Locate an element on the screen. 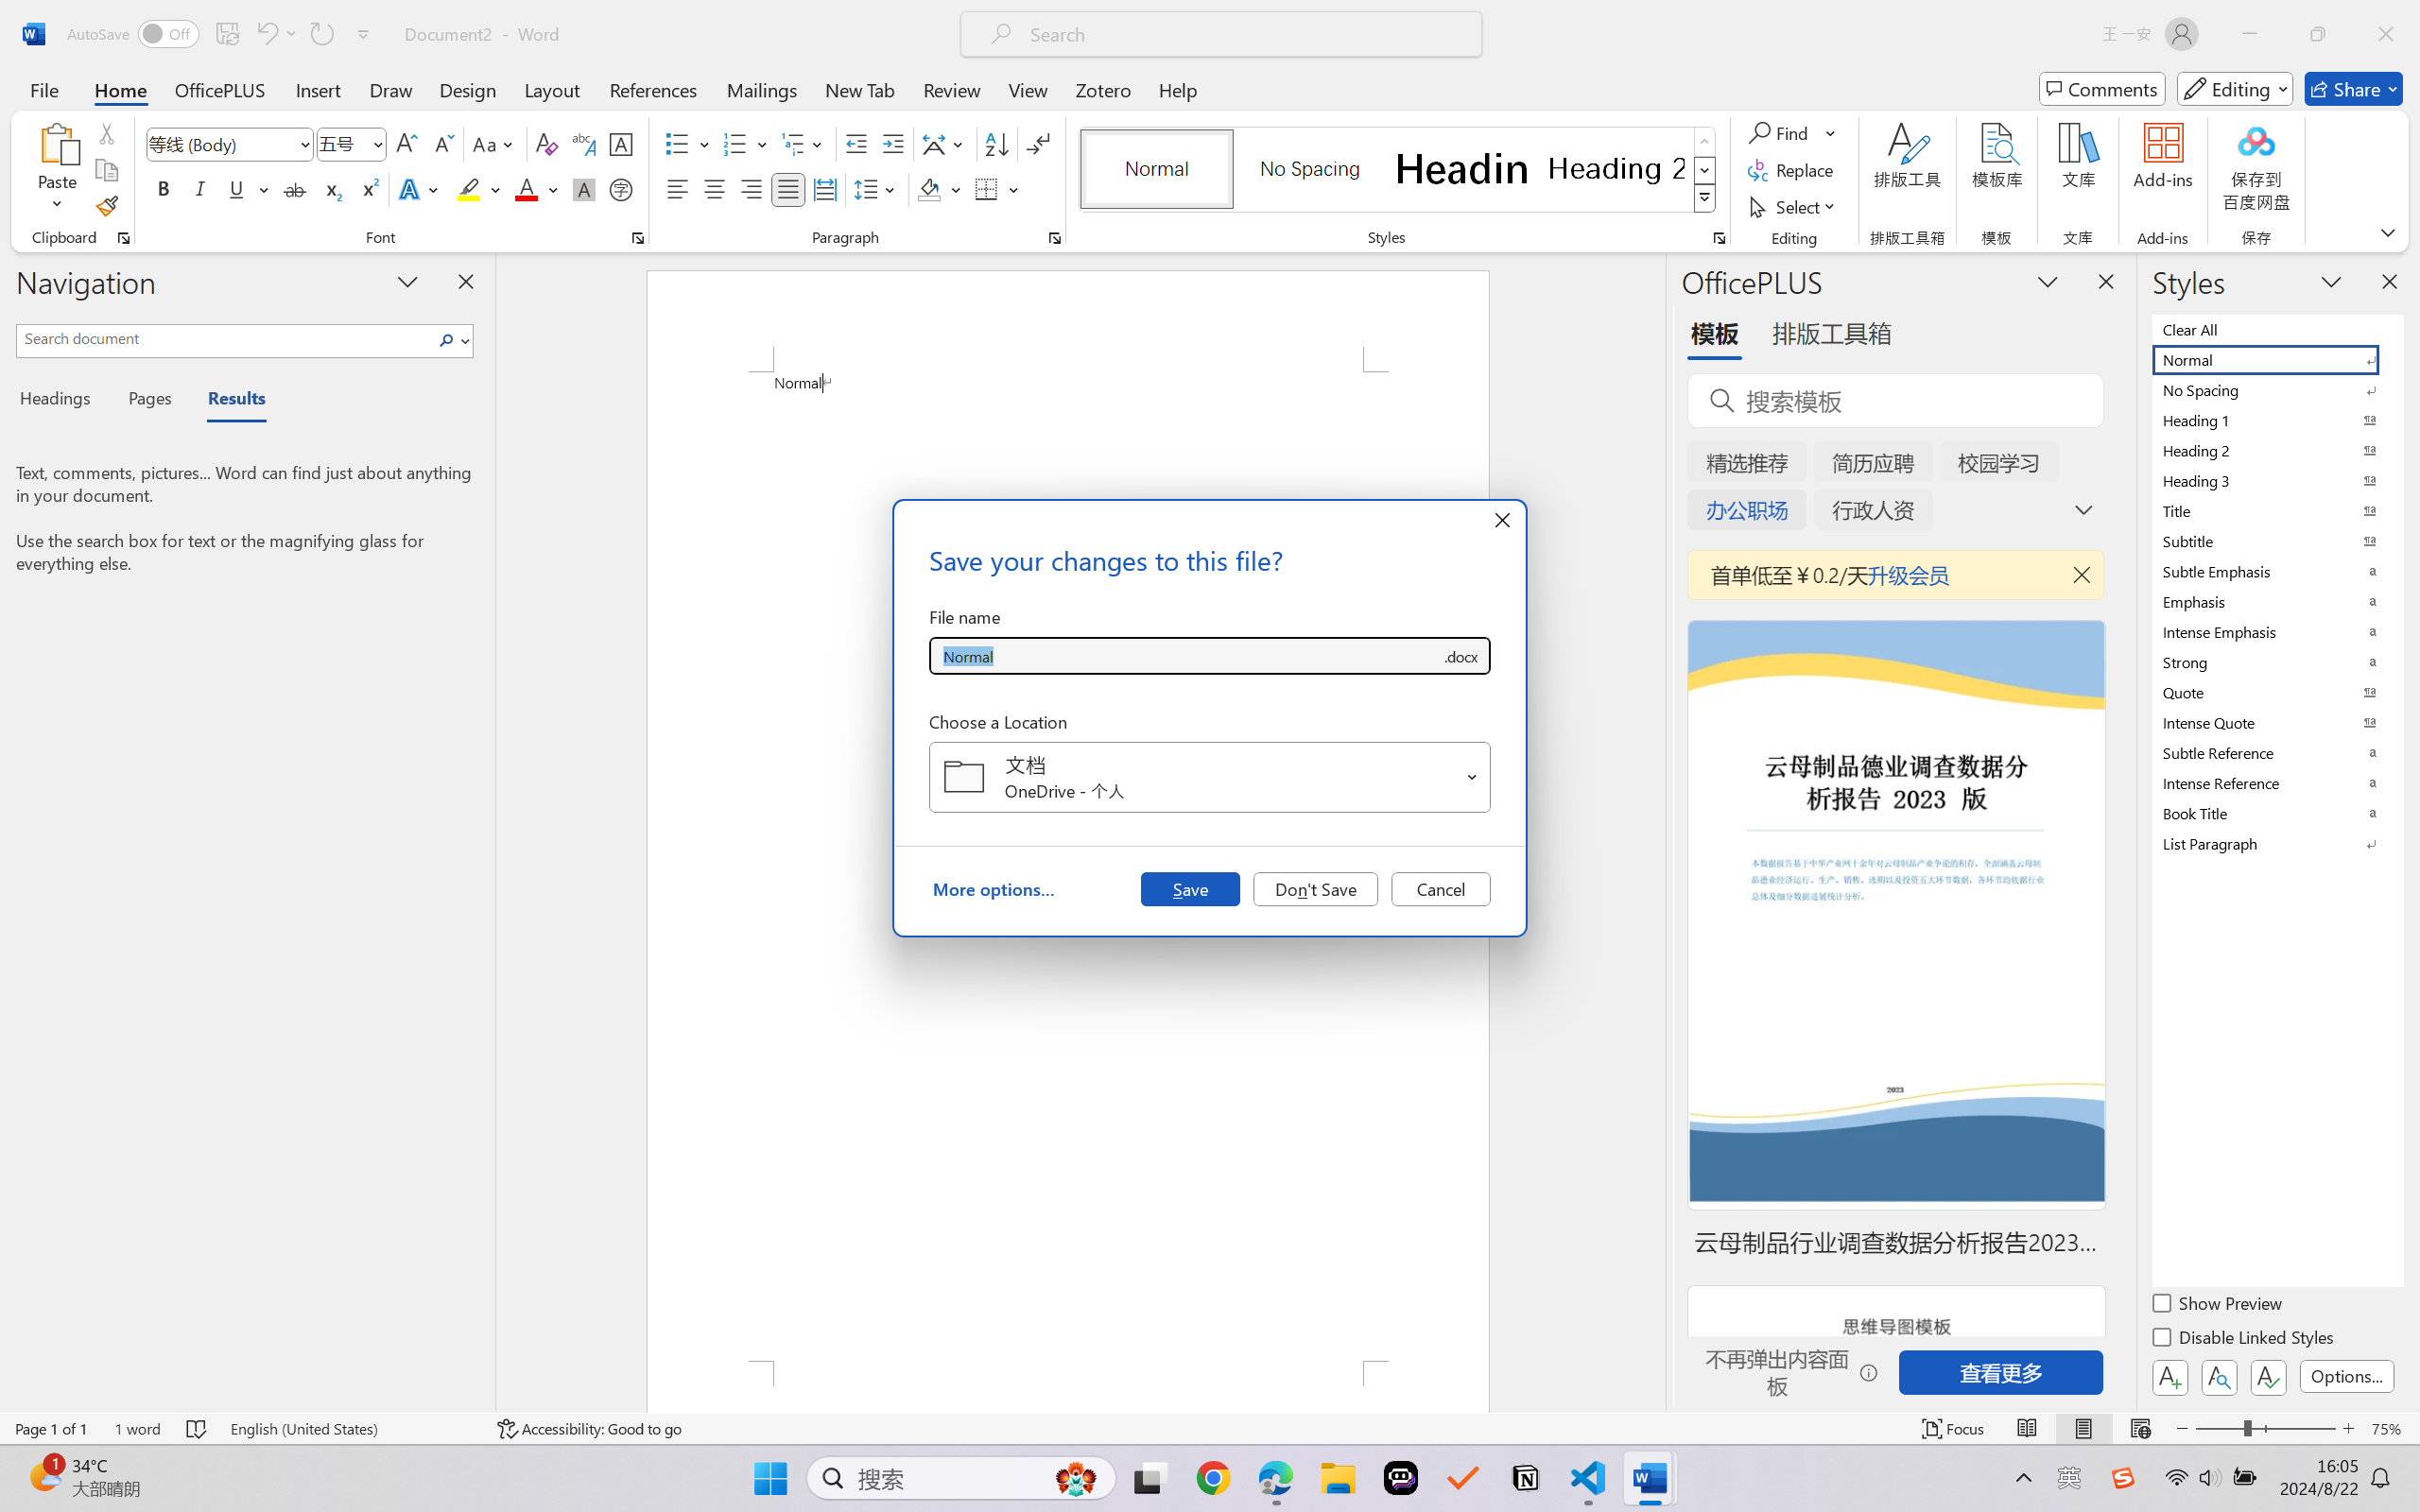  Format Painter is located at coordinates (106, 206).